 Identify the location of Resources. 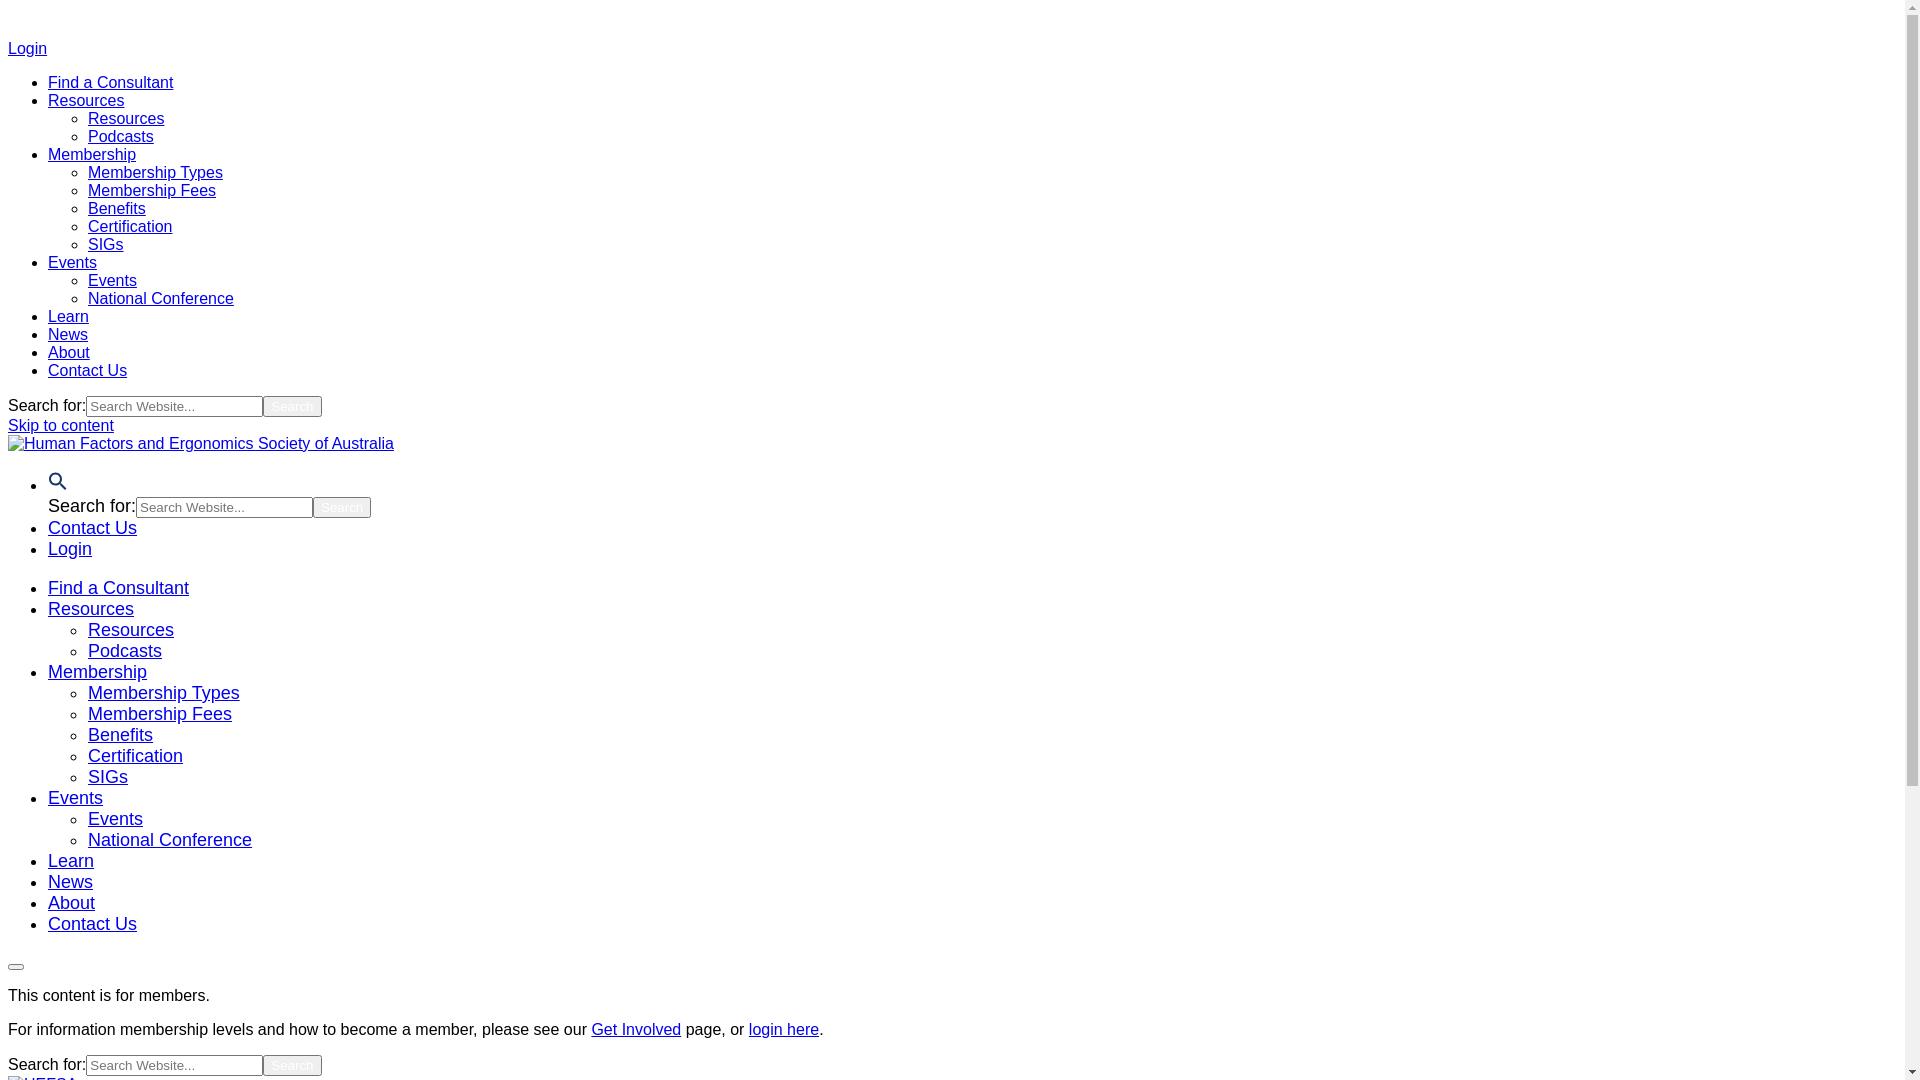
(91, 609).